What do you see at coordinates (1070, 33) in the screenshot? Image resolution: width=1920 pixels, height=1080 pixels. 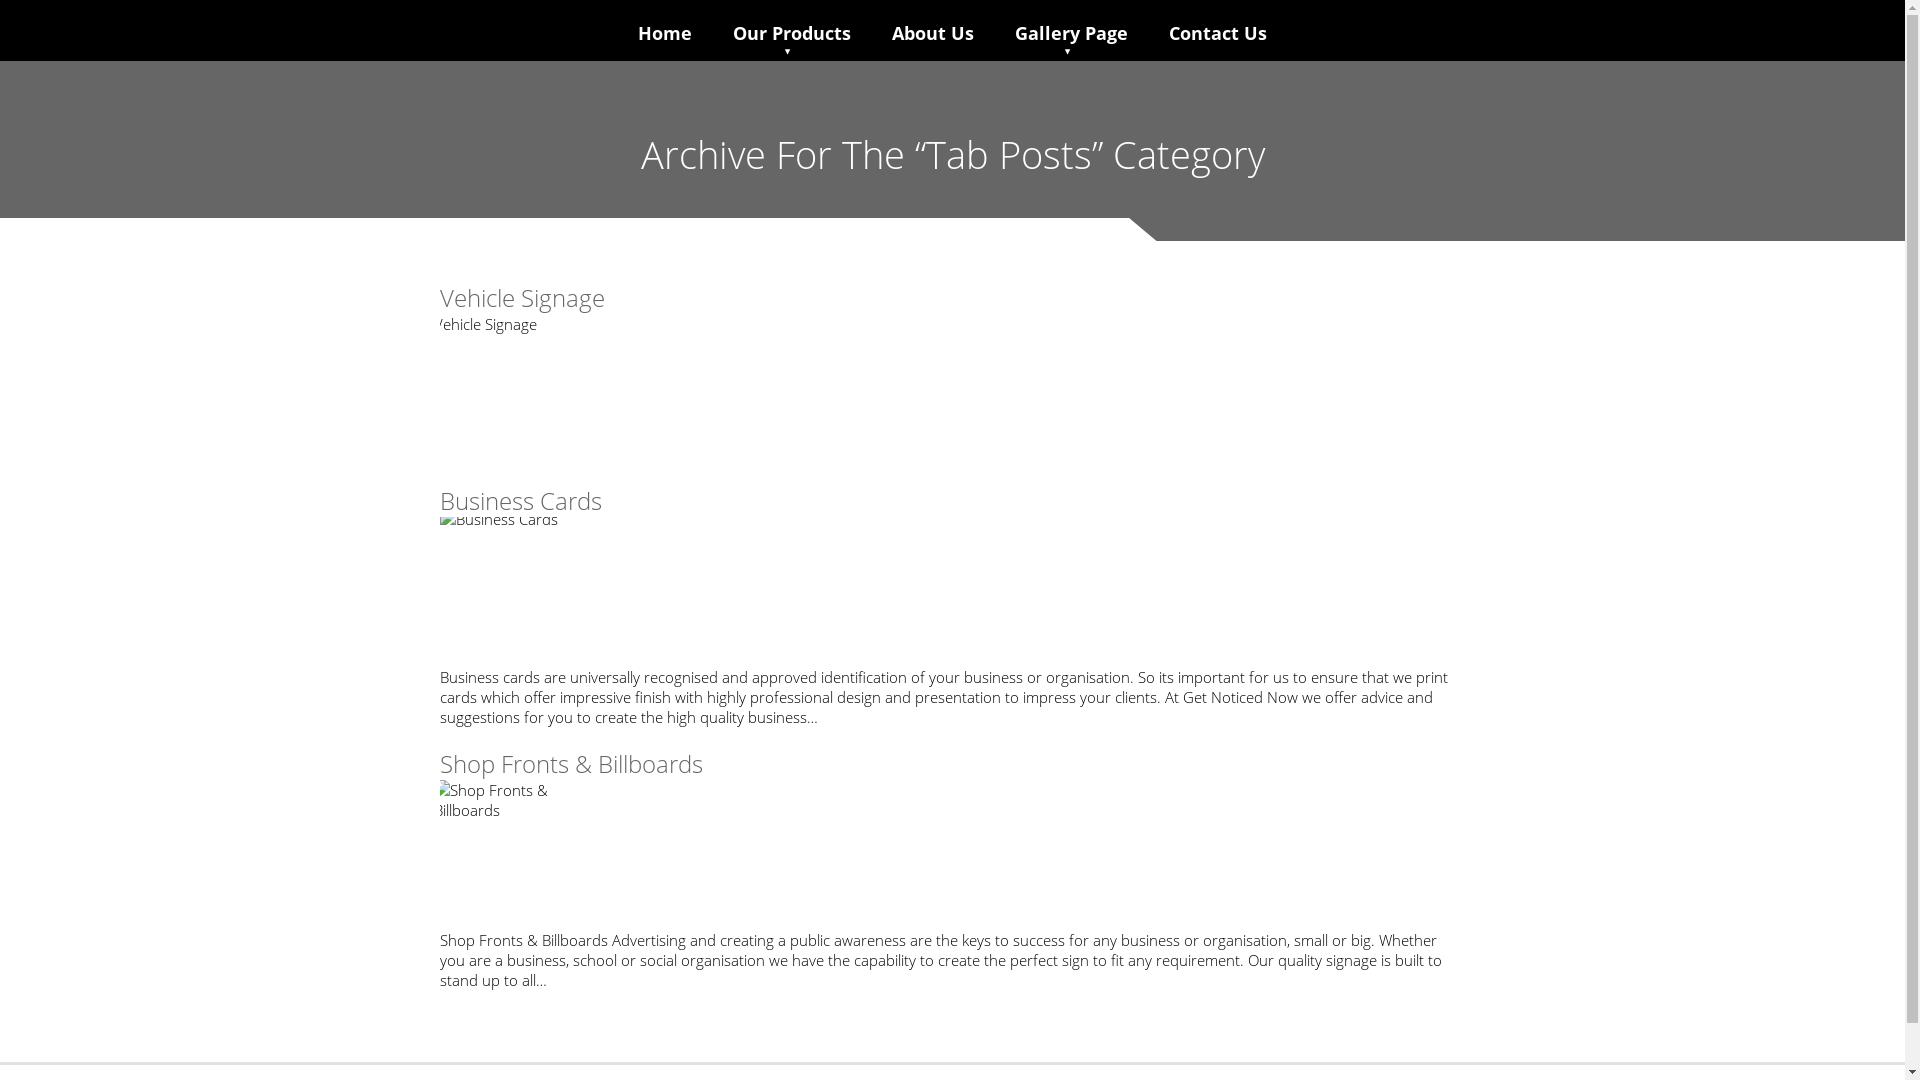 I see `Gallery Page` at bounding box center [1070, 33].